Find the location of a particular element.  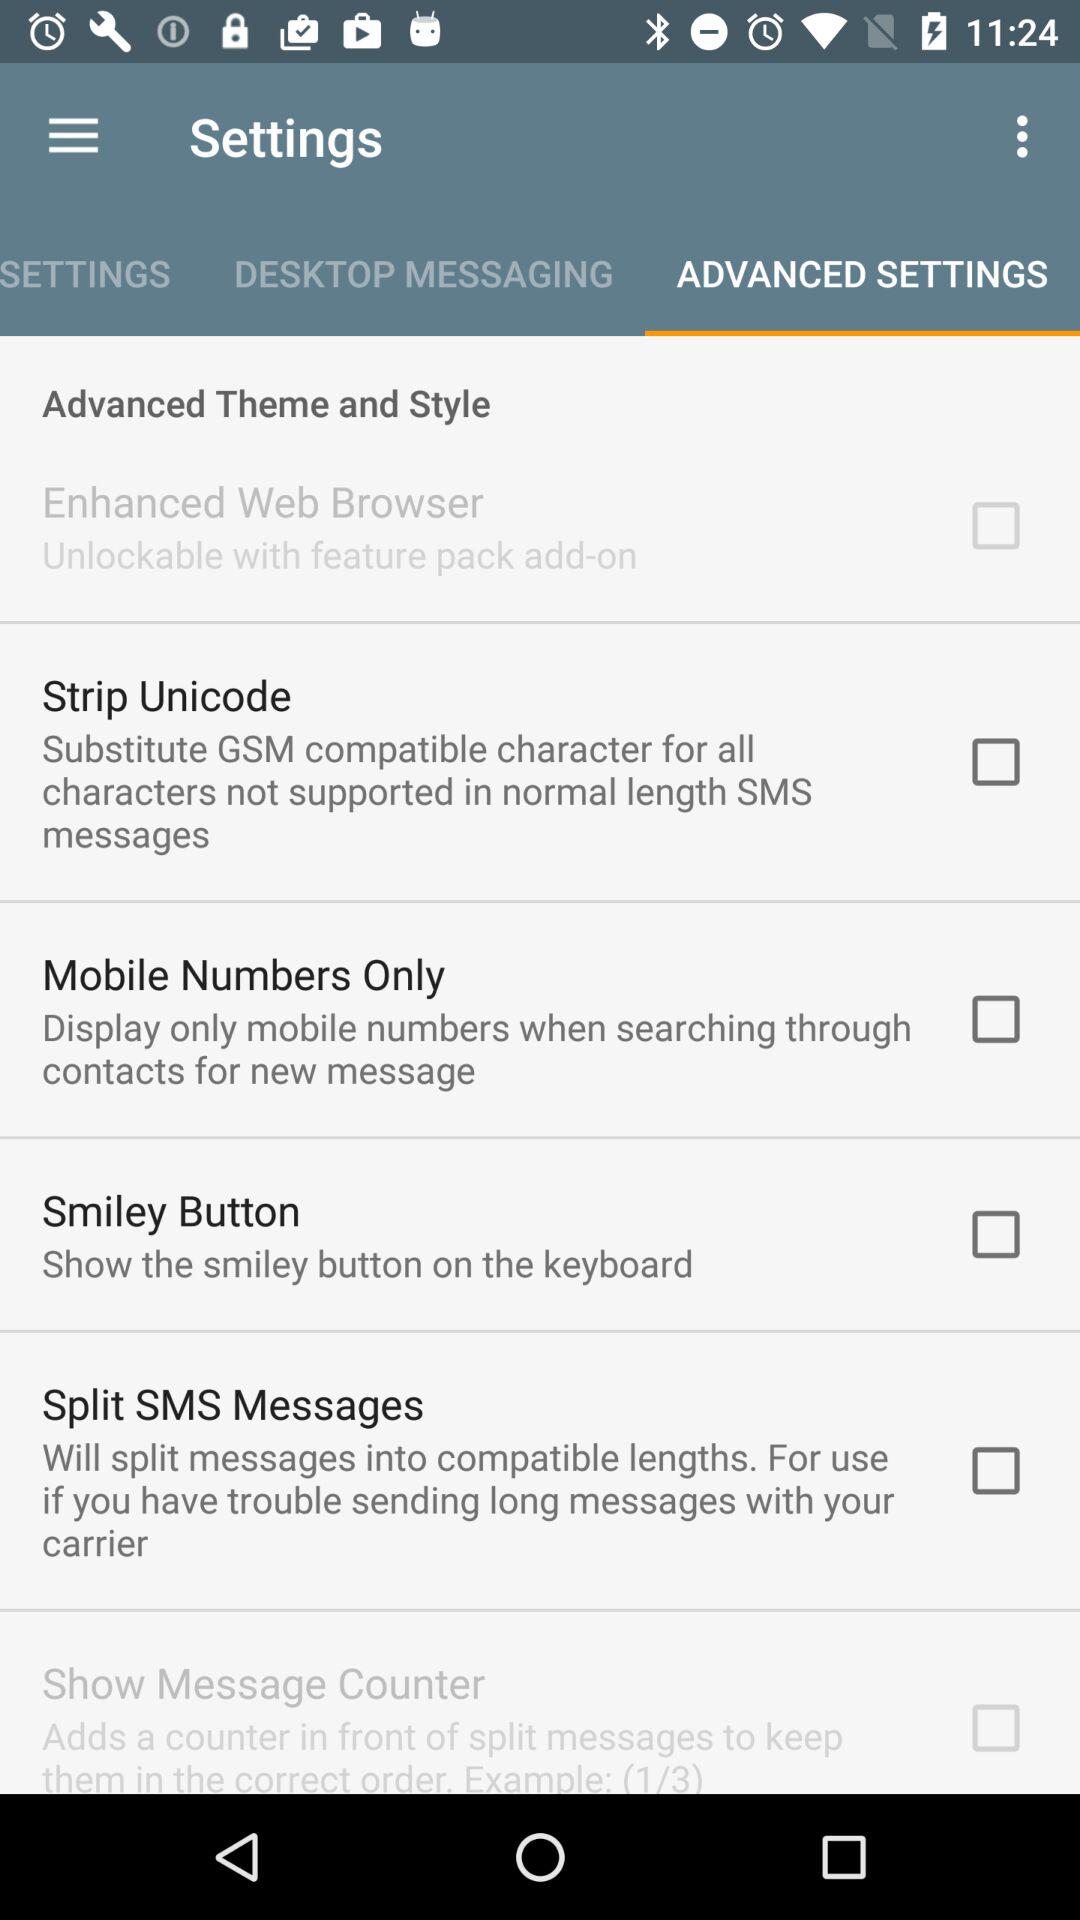

press icon below the will split messages item is located at coordinates (264, 1682).